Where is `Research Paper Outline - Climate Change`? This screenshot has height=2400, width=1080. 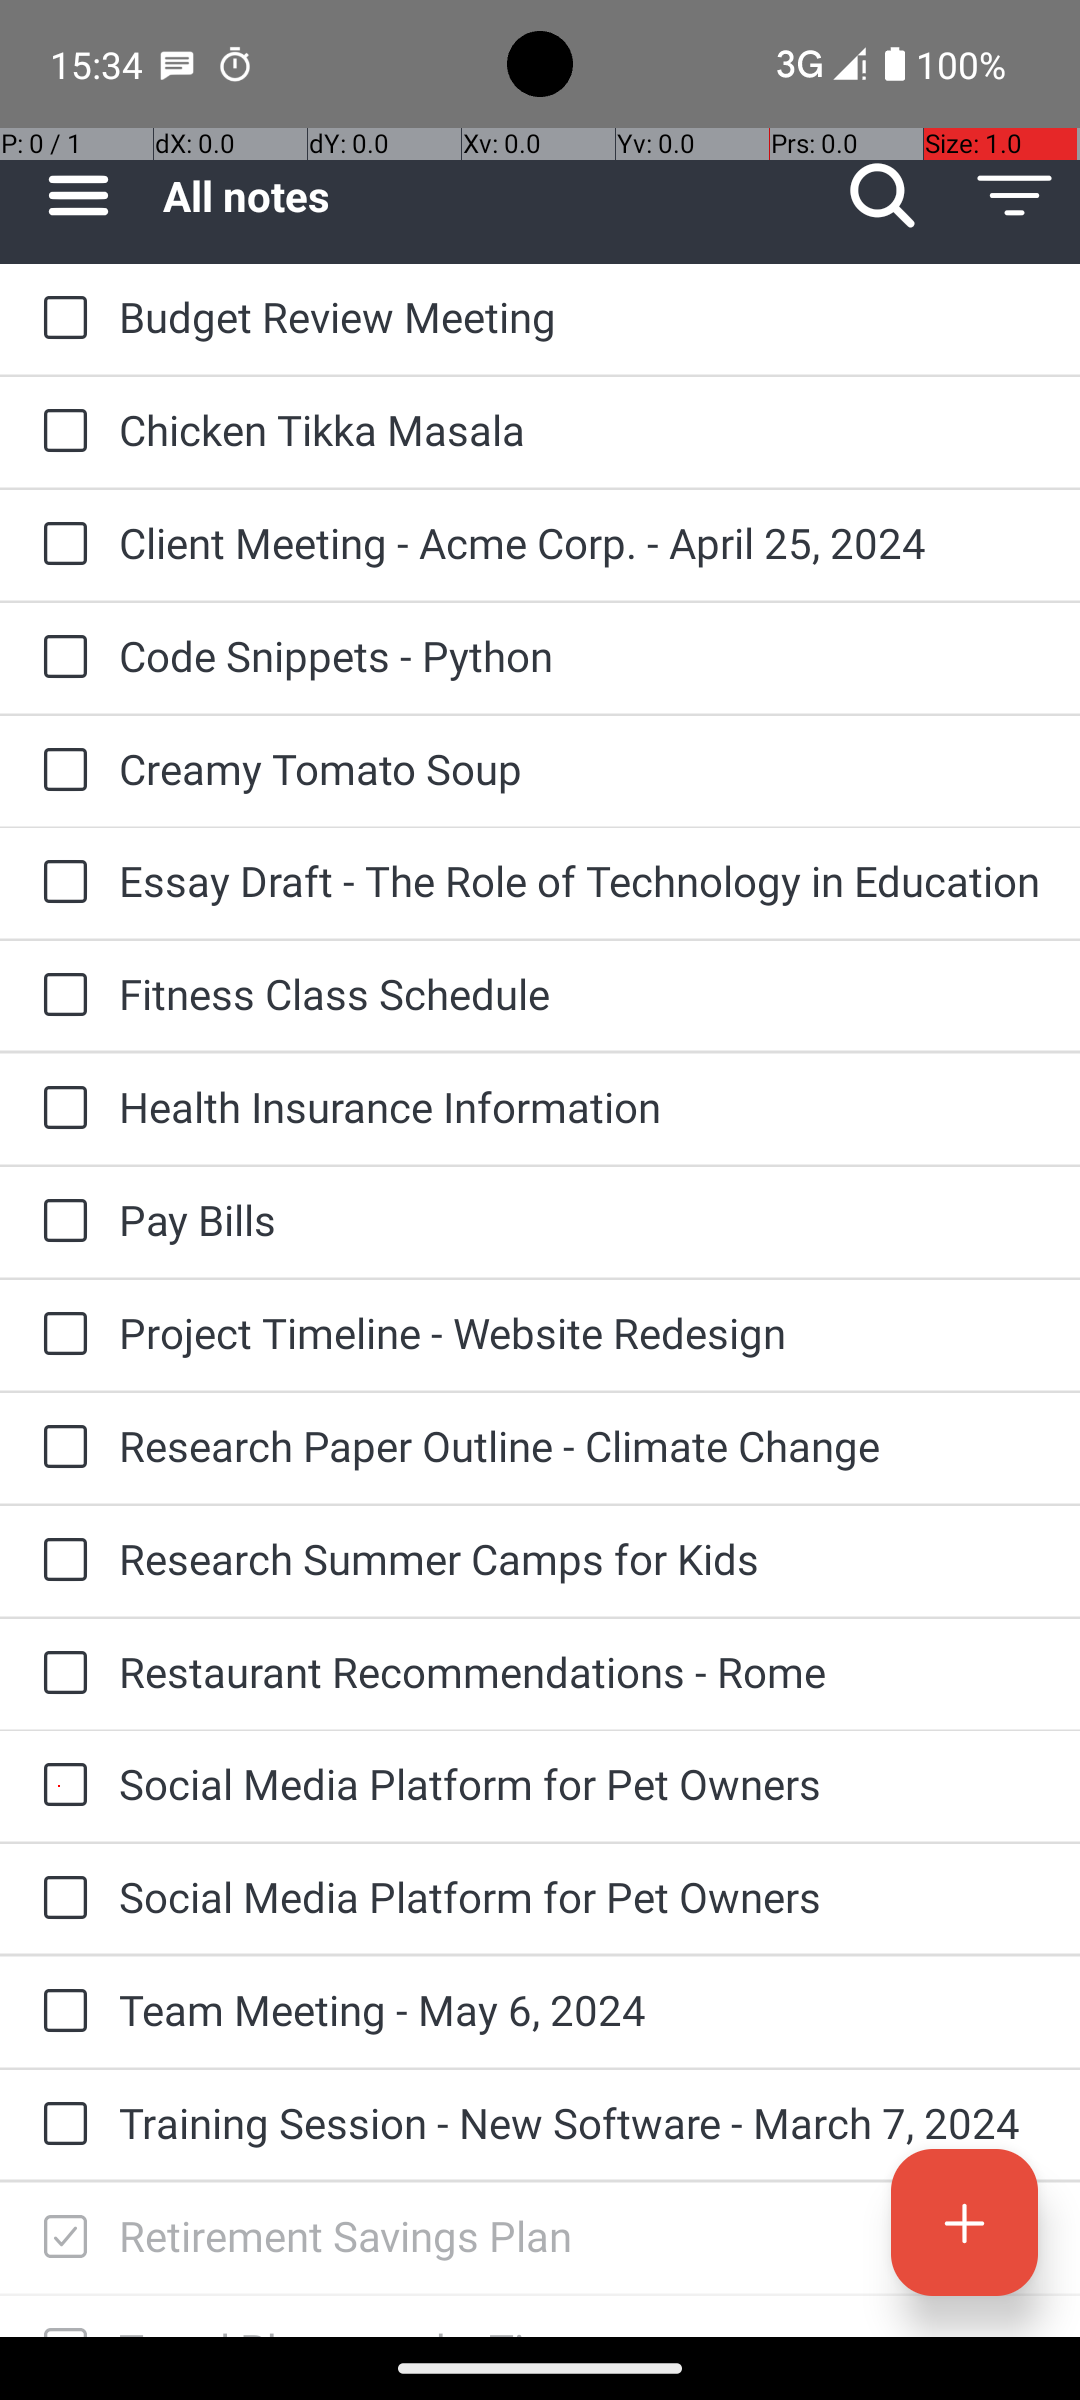
Research Paper Outline - Climate Change is located at coordinates (580, 1446).